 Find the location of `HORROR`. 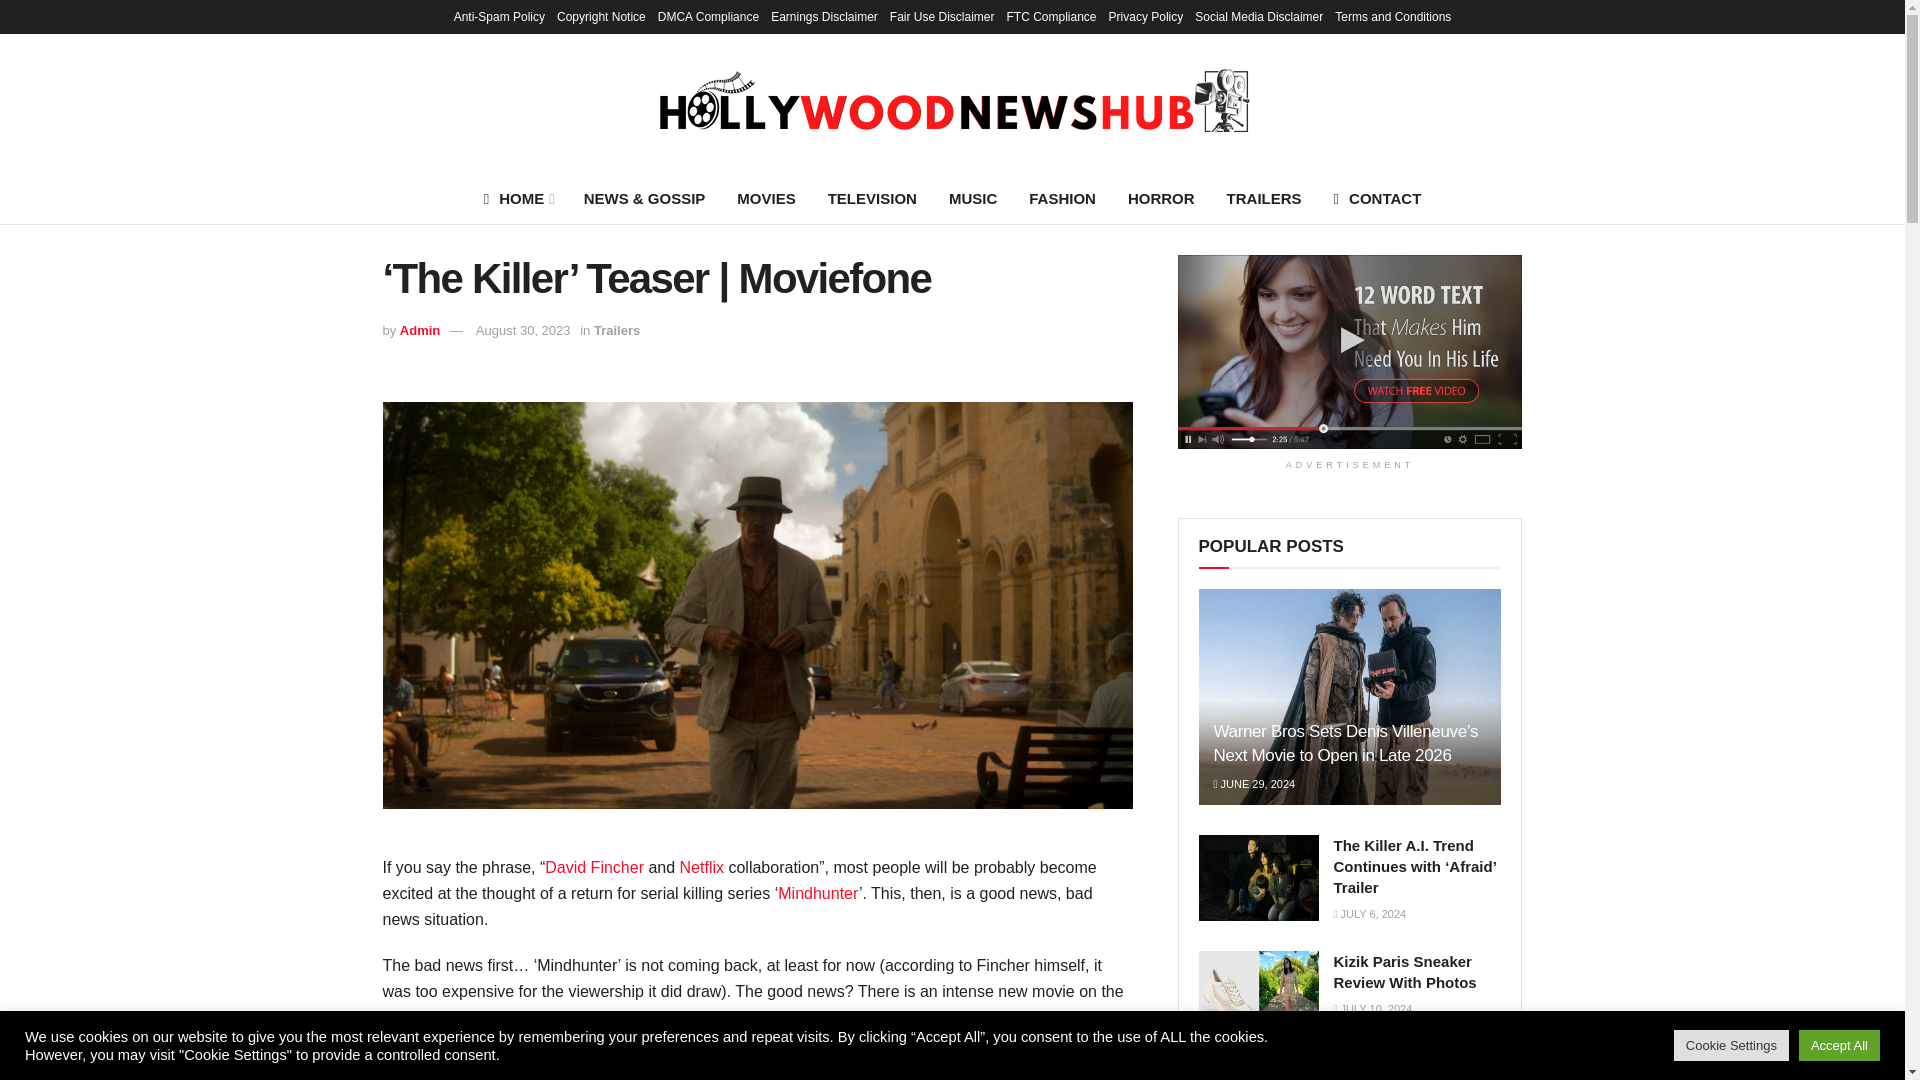

HORROR is located at coordinates (1161, 198).